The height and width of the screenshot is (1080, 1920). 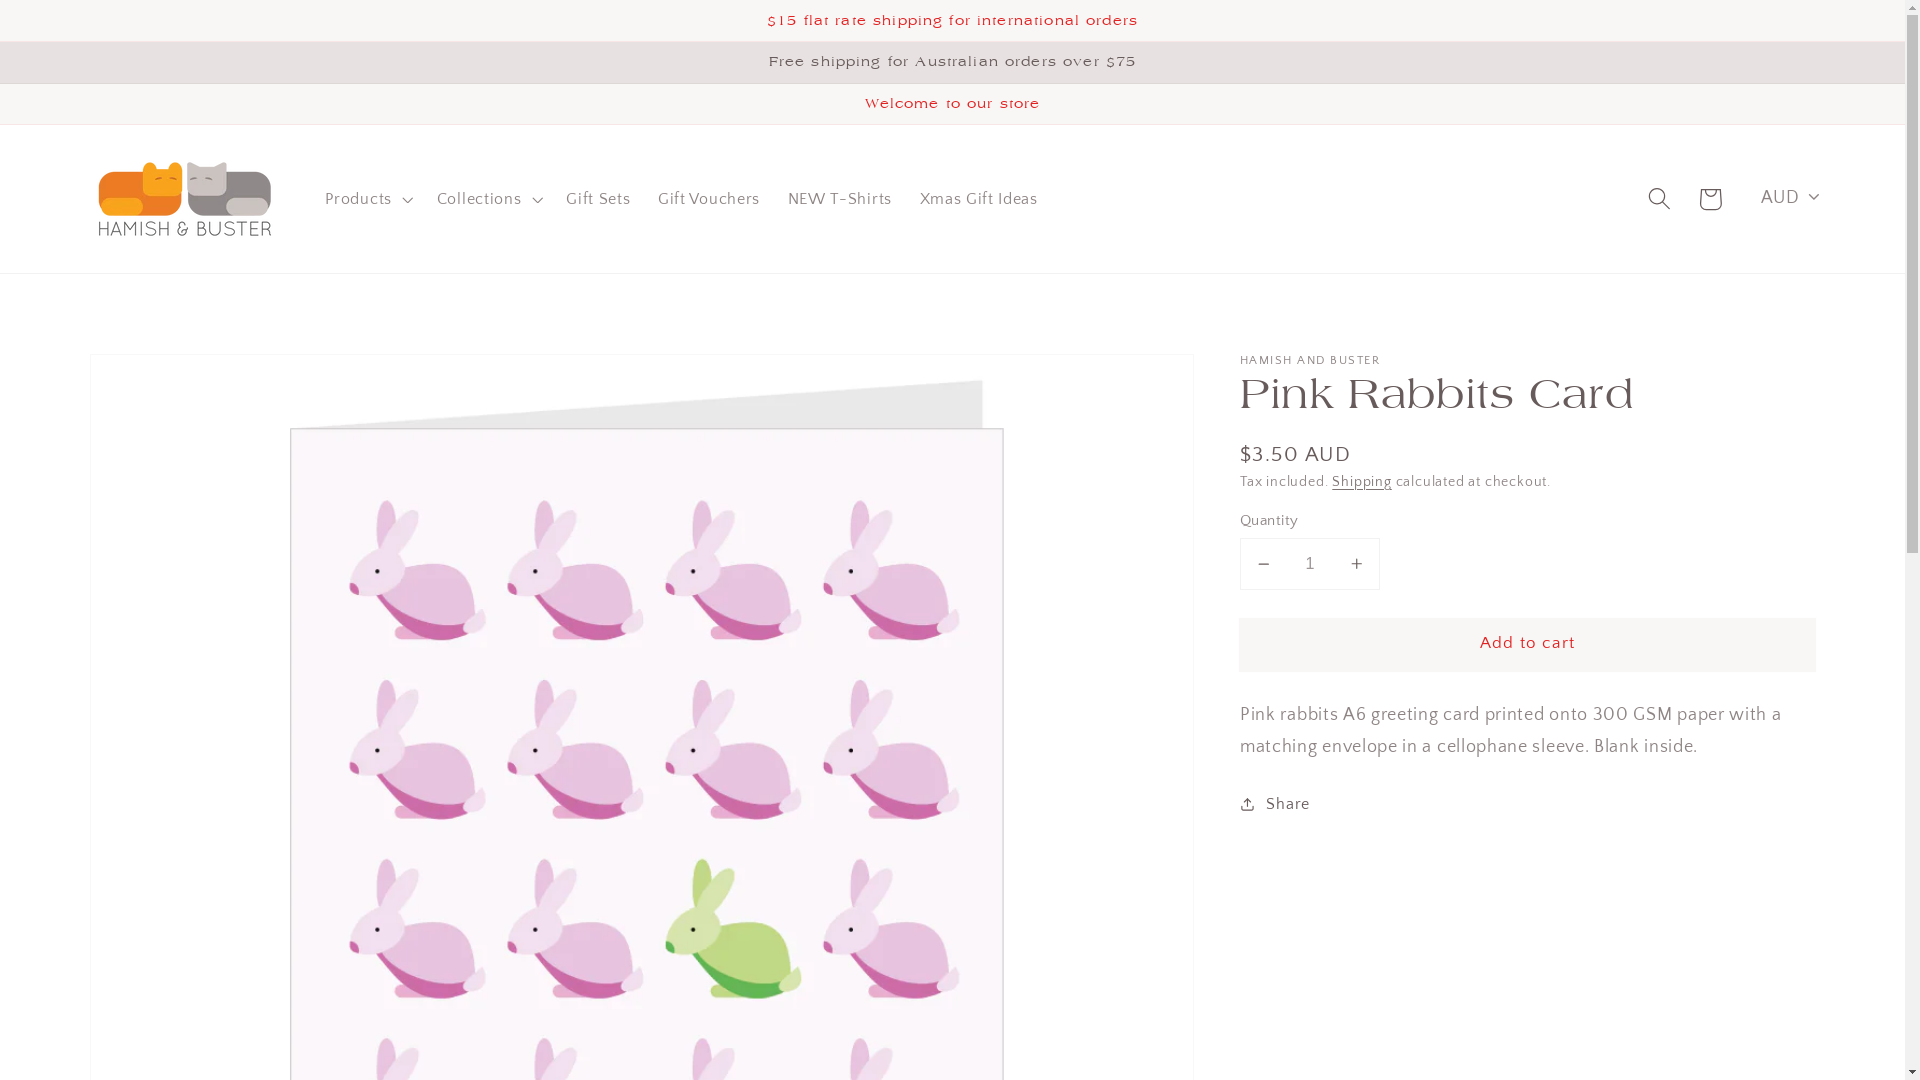 What do you see at coordinates (1356, 564) in the screenshot?
I see `Increase quantity for Pink Rabbits Card` at bounding box center [1356, 564].